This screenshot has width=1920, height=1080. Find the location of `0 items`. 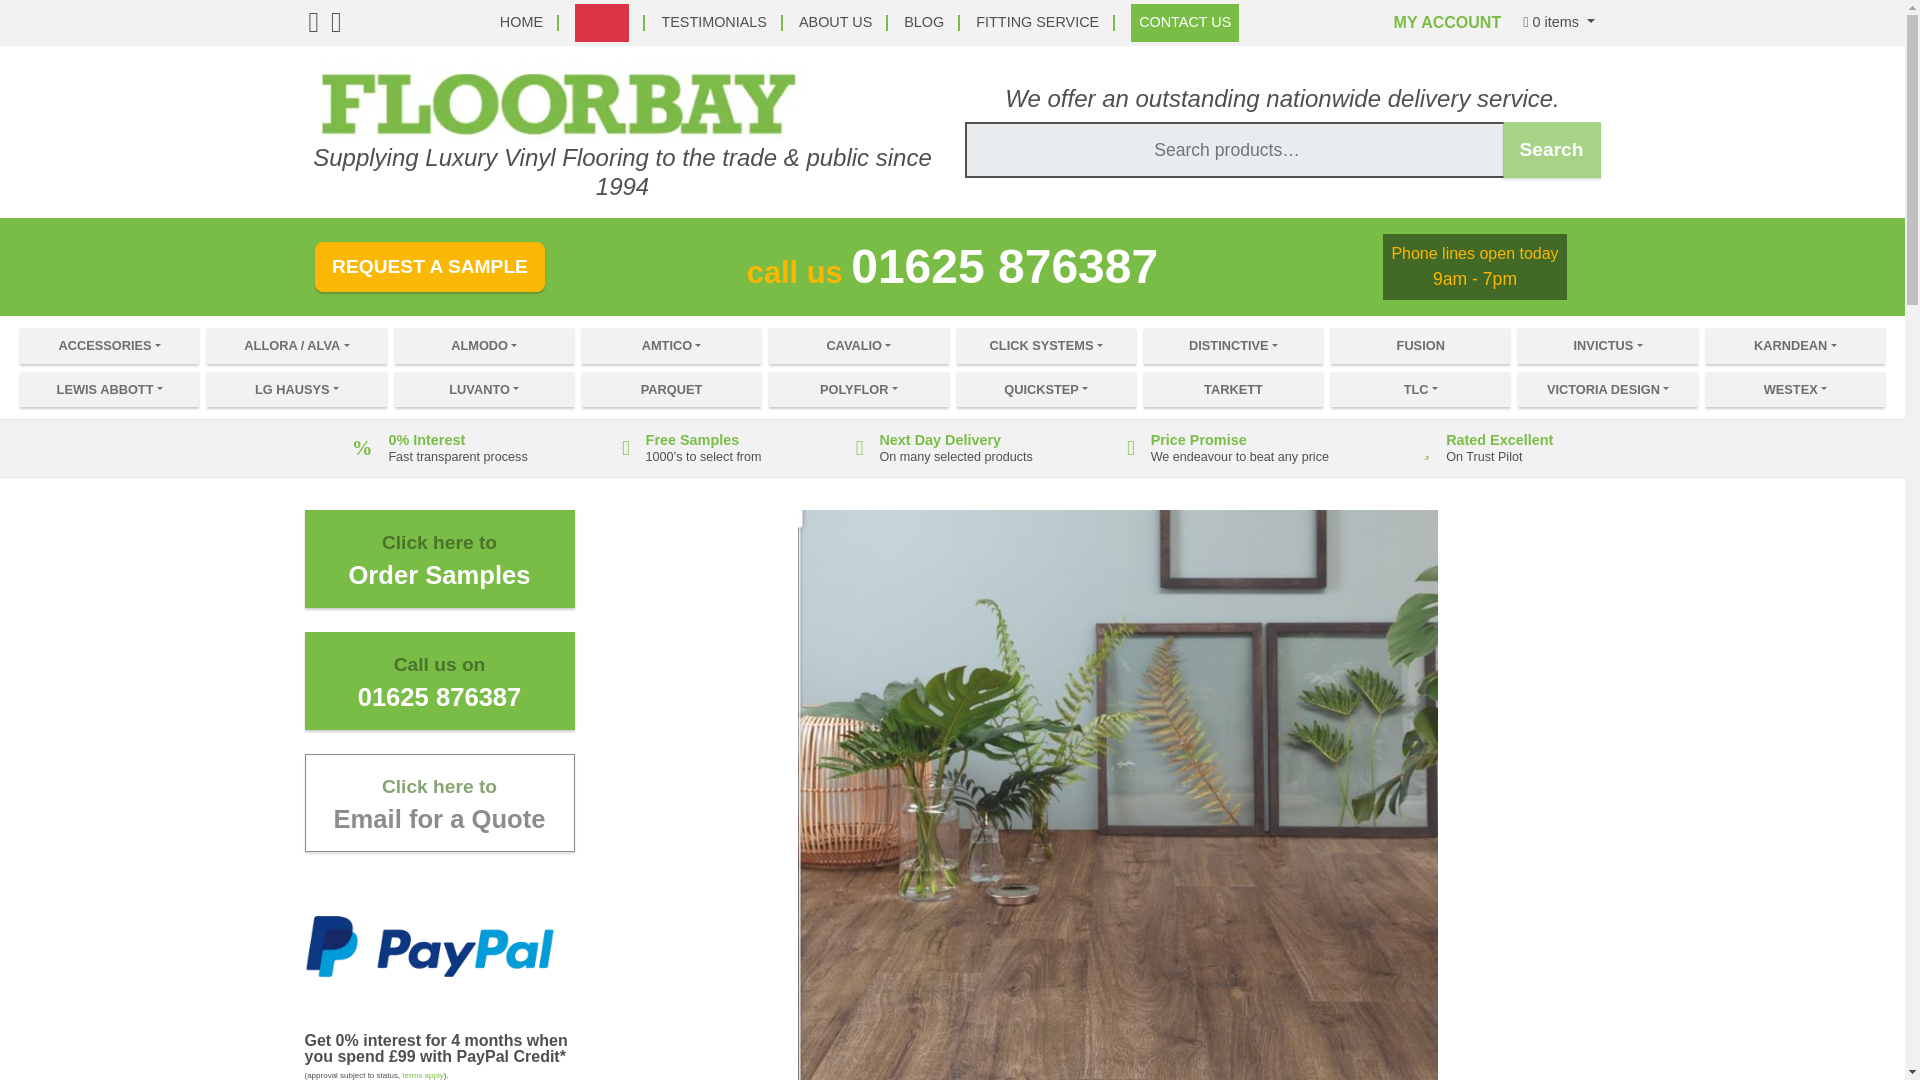

0 items is located at coordinates (1558, 22).